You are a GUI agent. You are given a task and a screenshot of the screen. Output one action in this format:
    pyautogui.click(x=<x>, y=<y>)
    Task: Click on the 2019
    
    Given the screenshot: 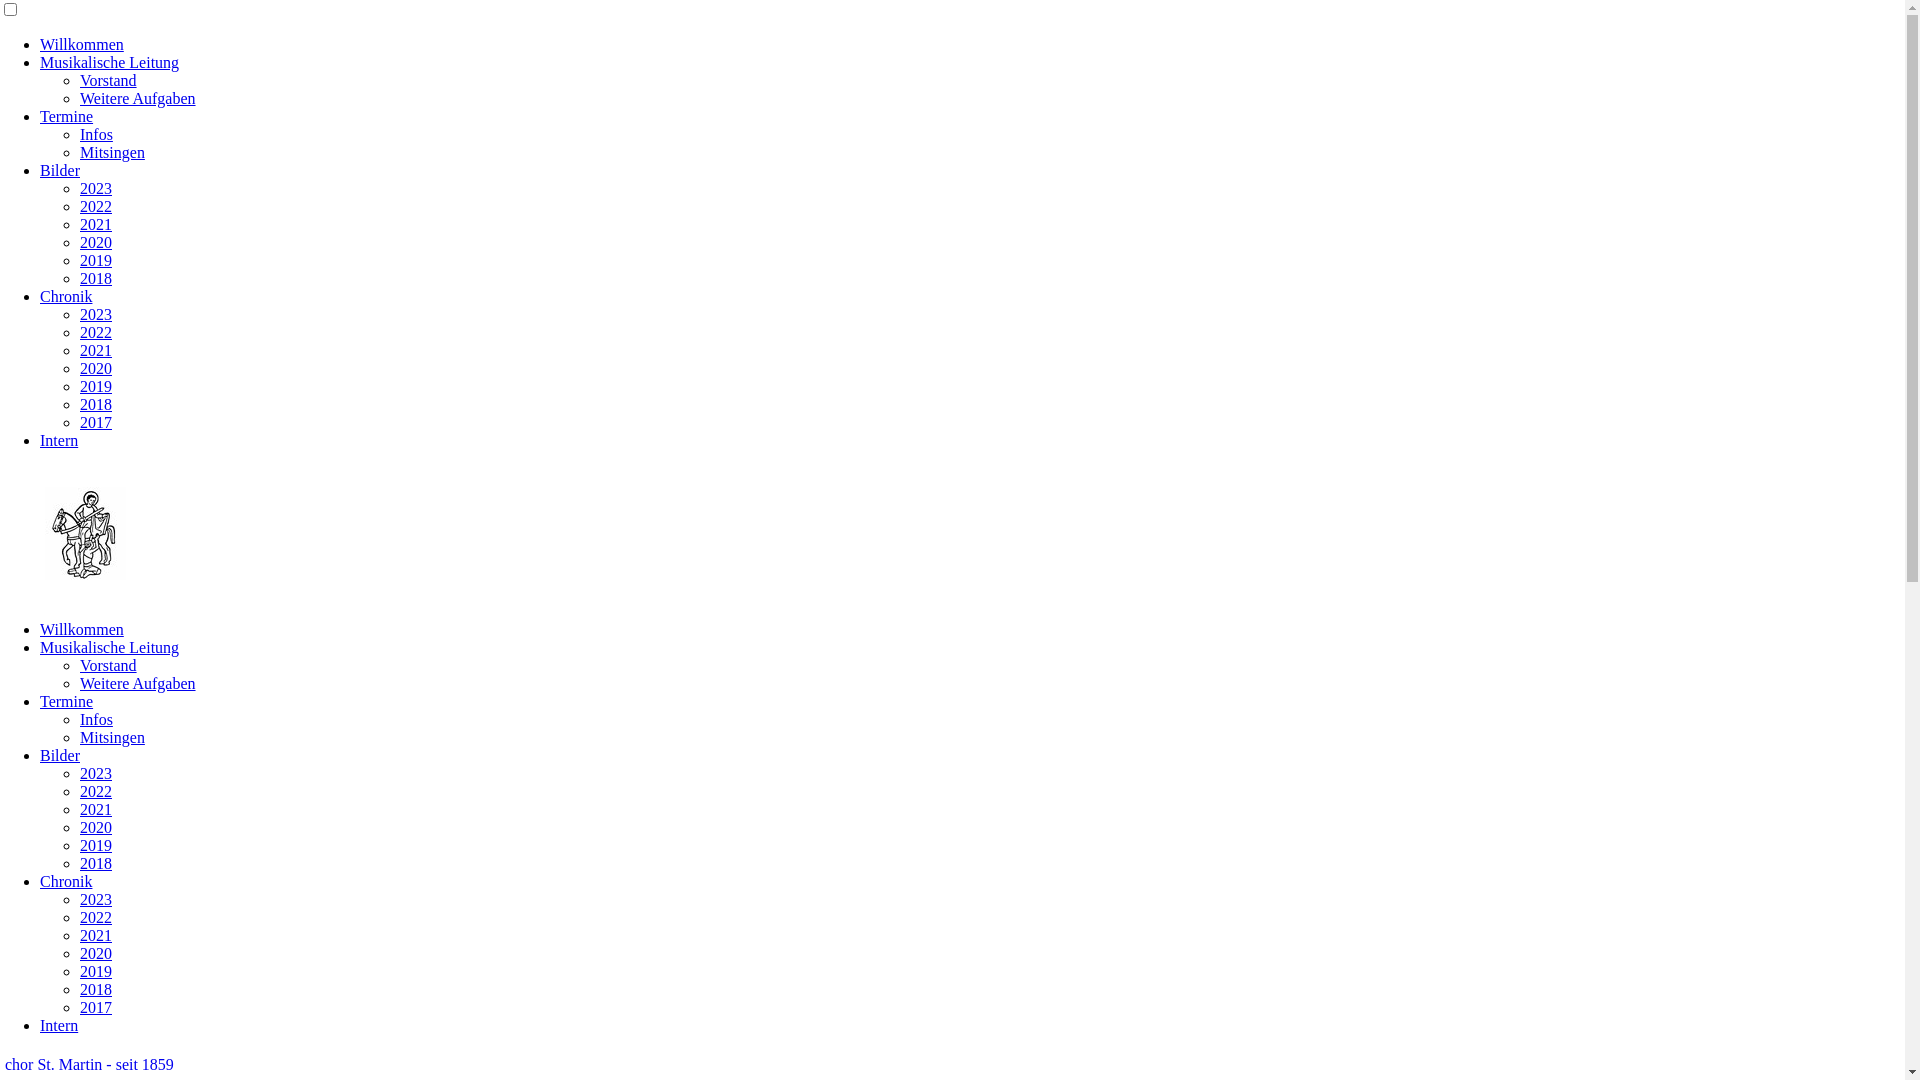 What is the action you would take?
    pyautogui.click(x=96, y=846)
    